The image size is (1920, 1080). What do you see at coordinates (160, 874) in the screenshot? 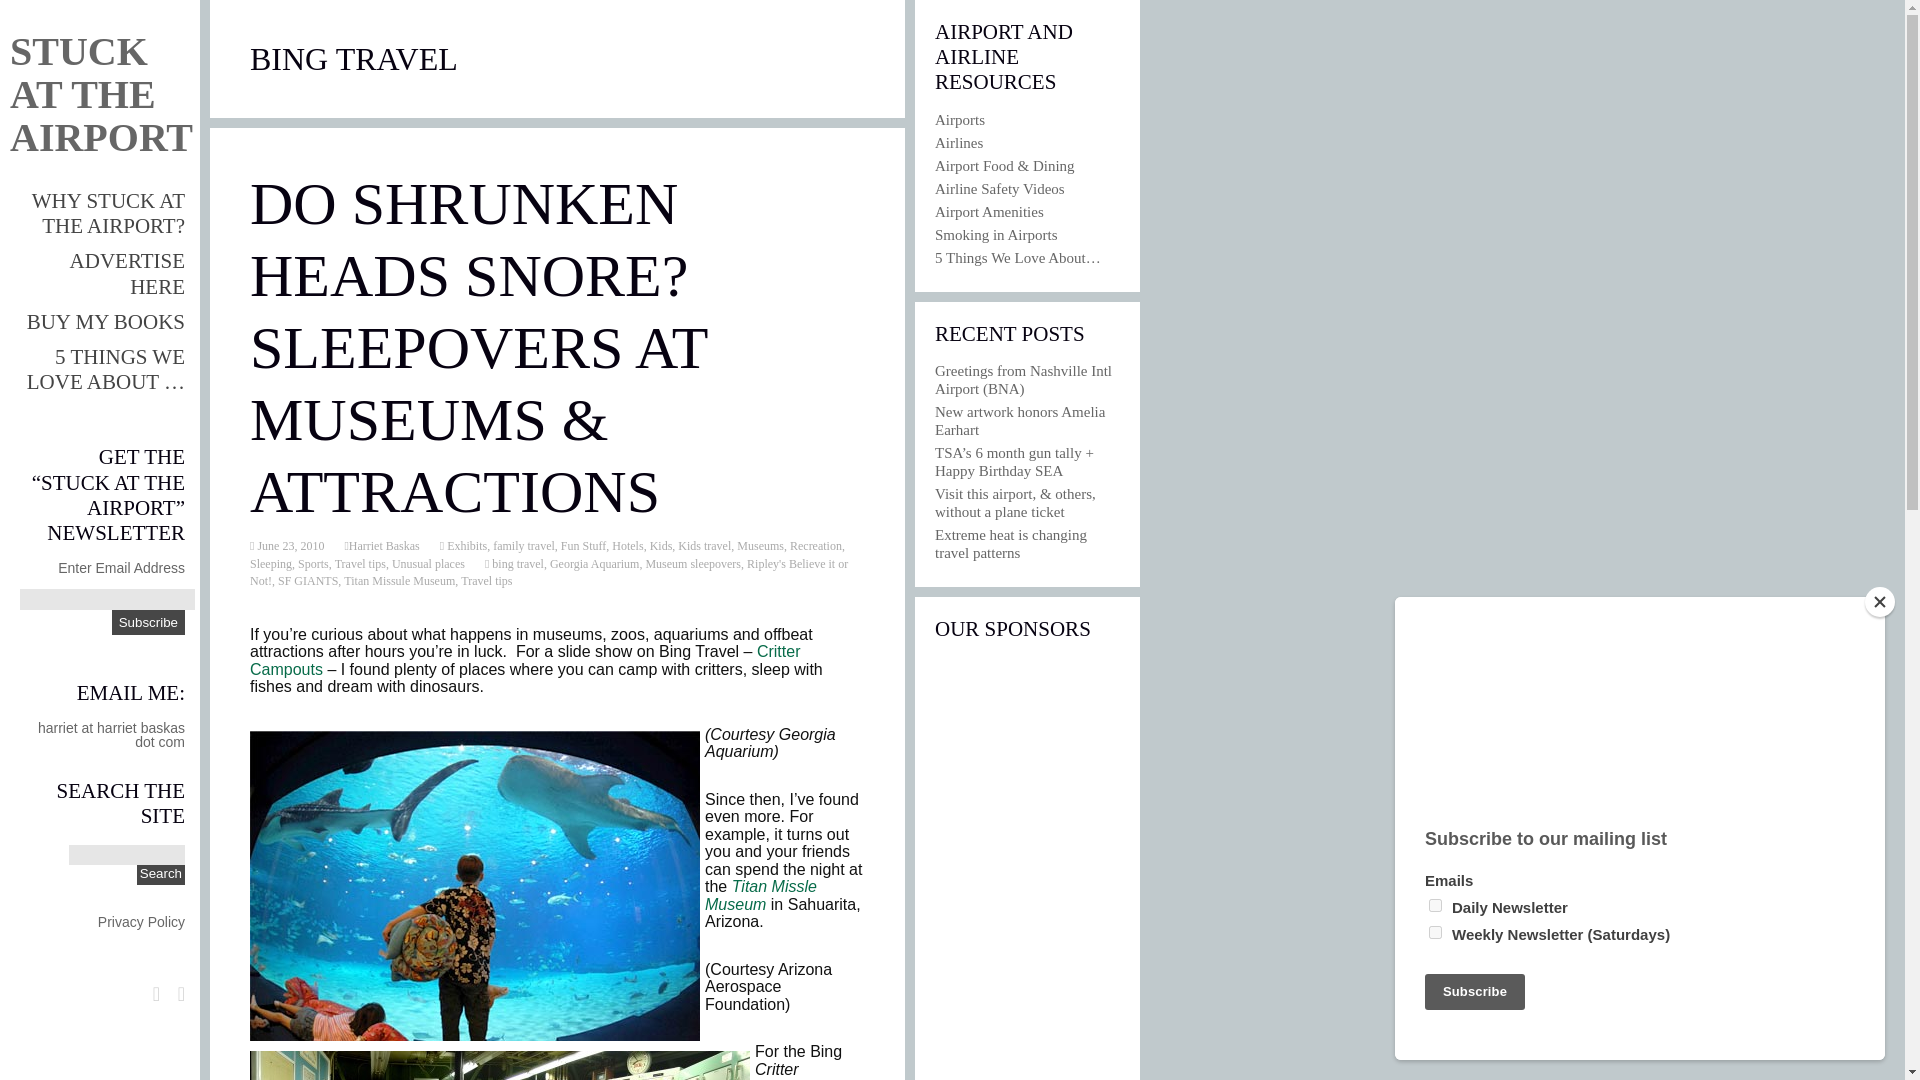
I see `Search` at bounding box center [160, 874].